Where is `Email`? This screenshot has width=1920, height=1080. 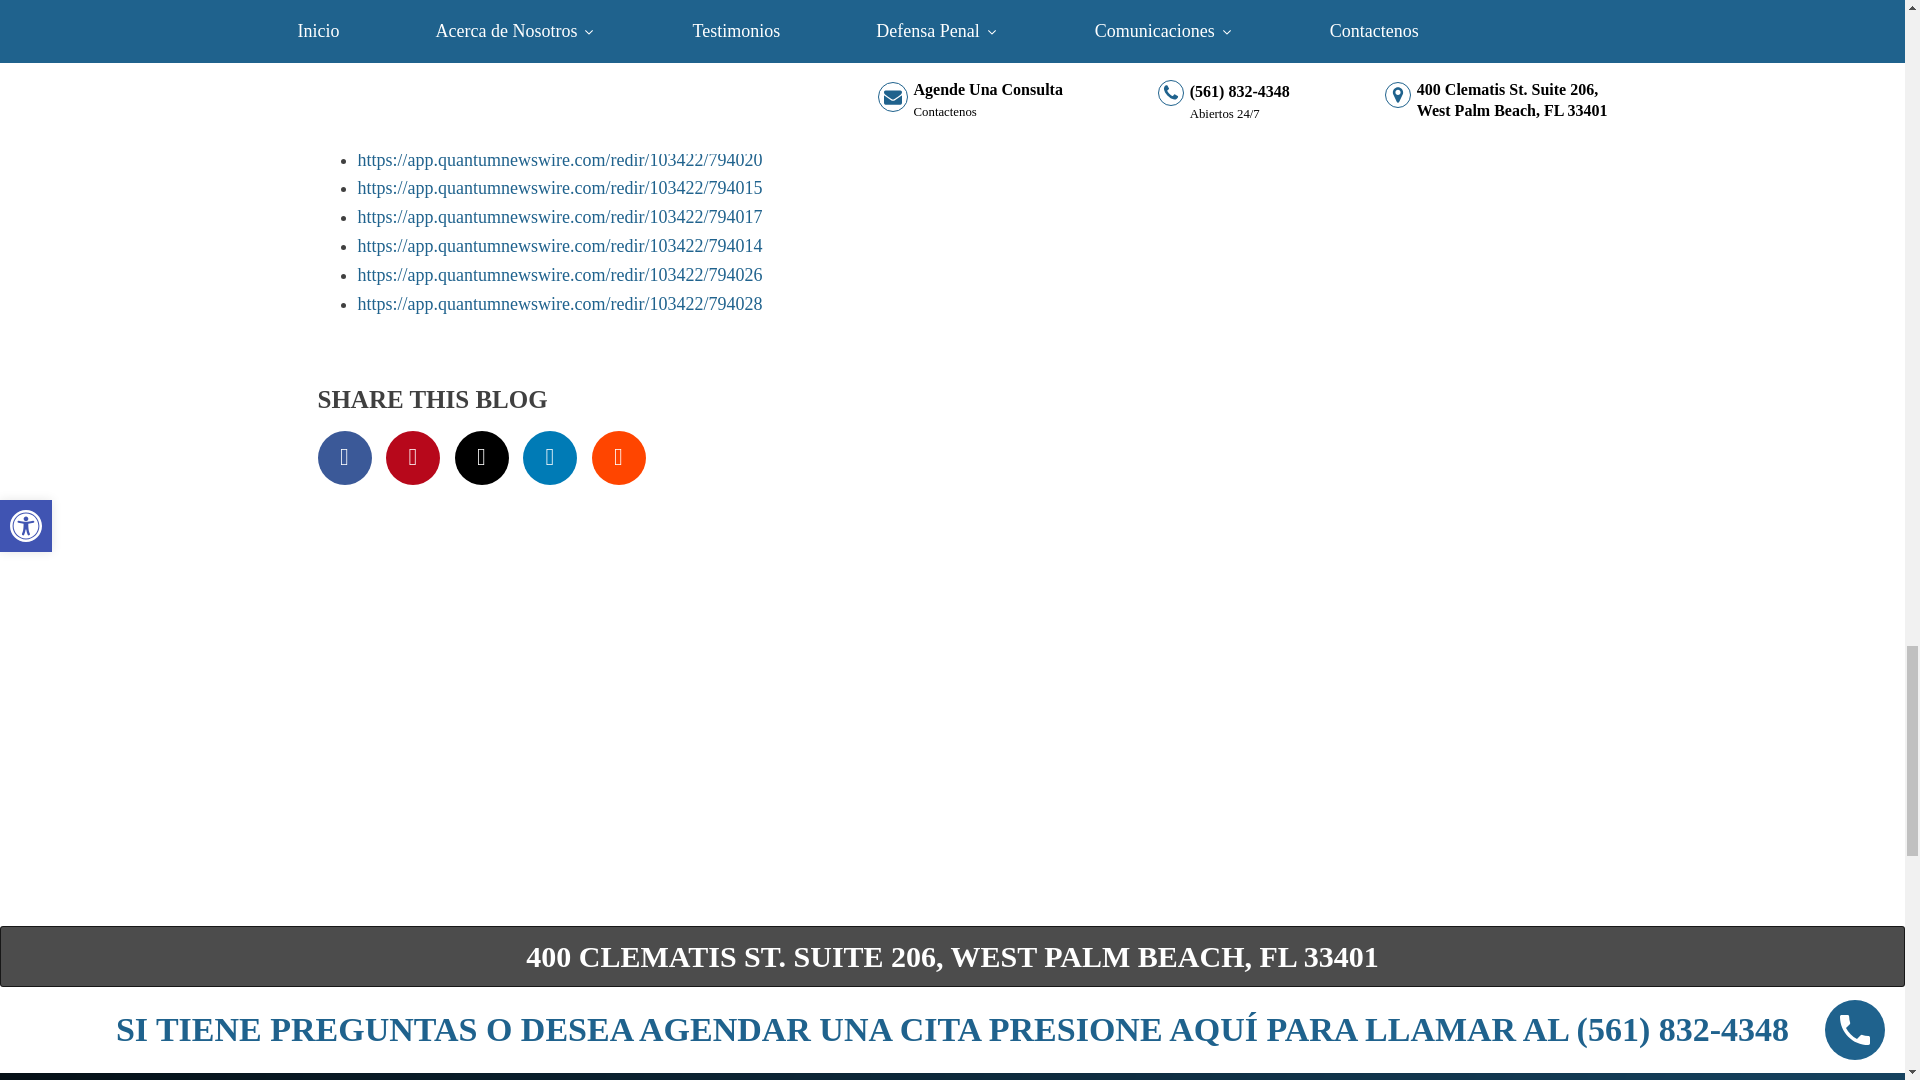 Email is located at coordinates (480, 457).